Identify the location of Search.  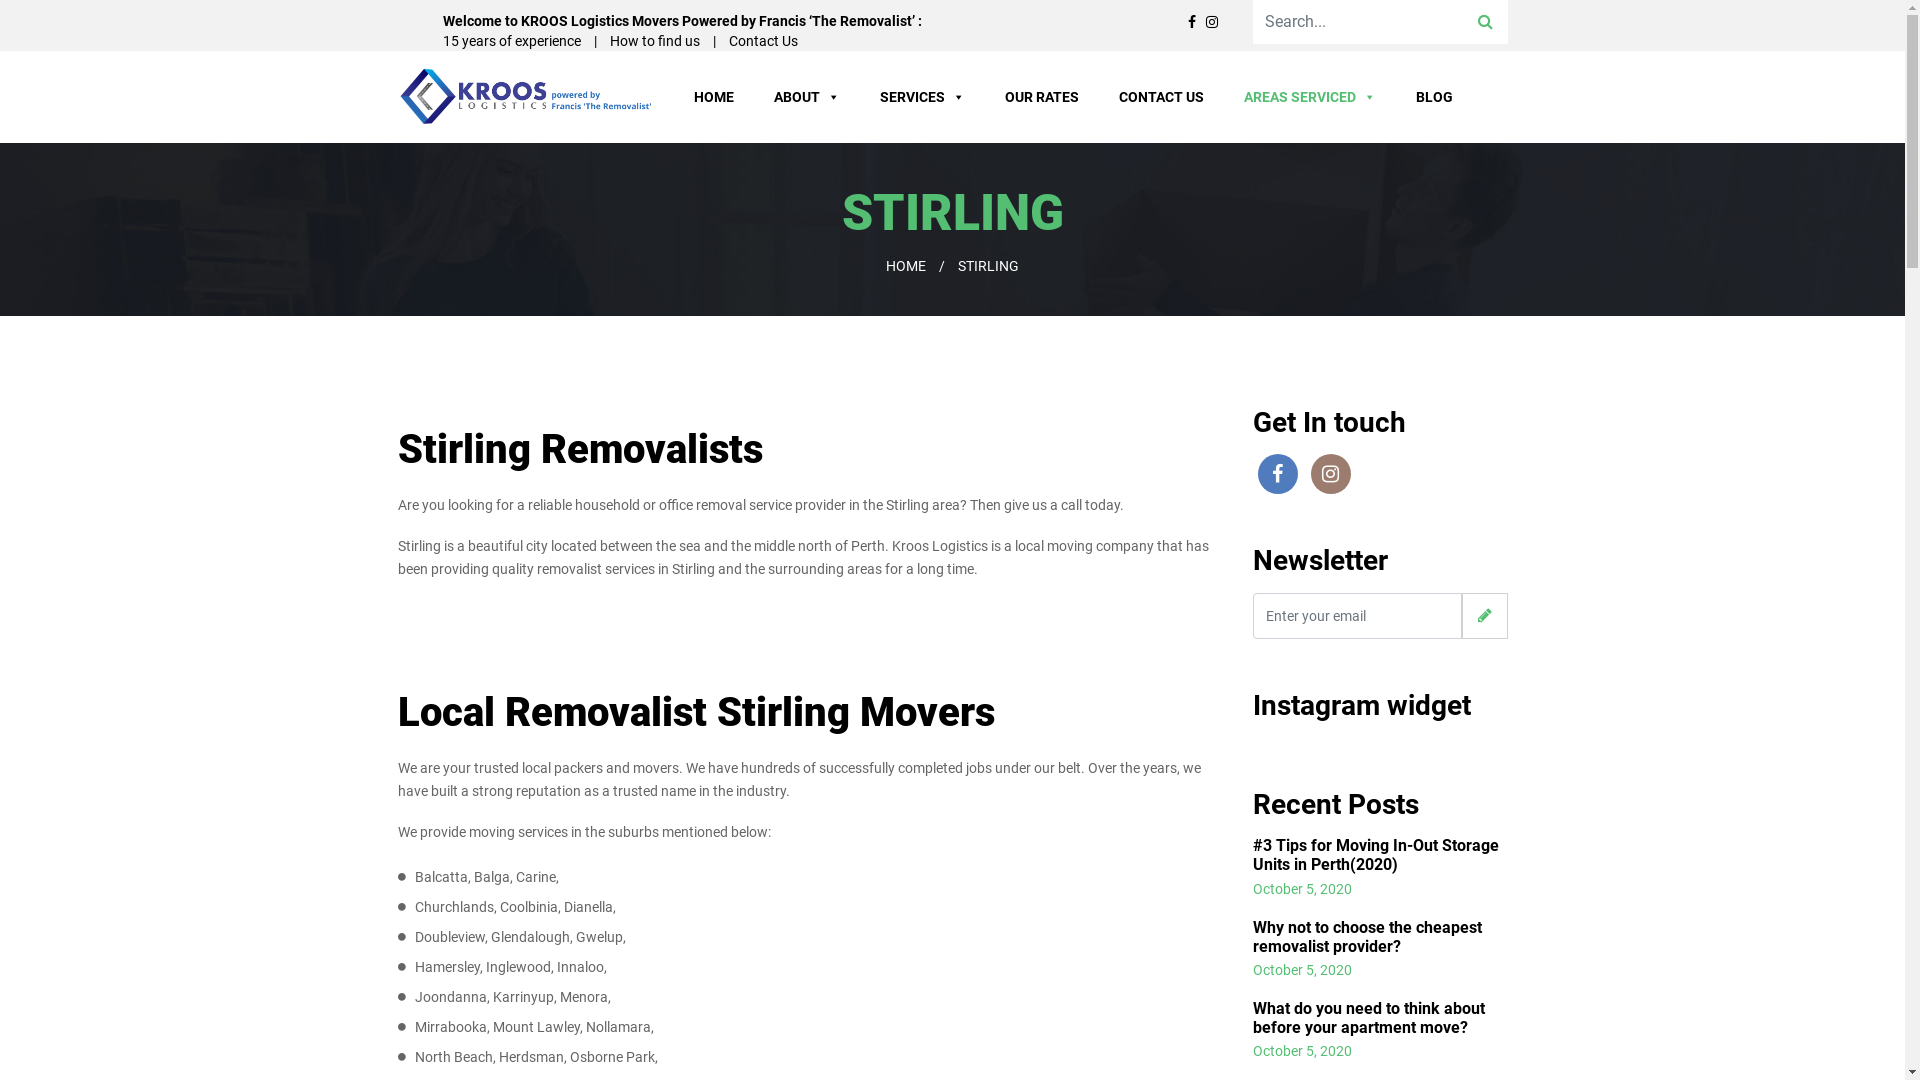
(1484, 22).